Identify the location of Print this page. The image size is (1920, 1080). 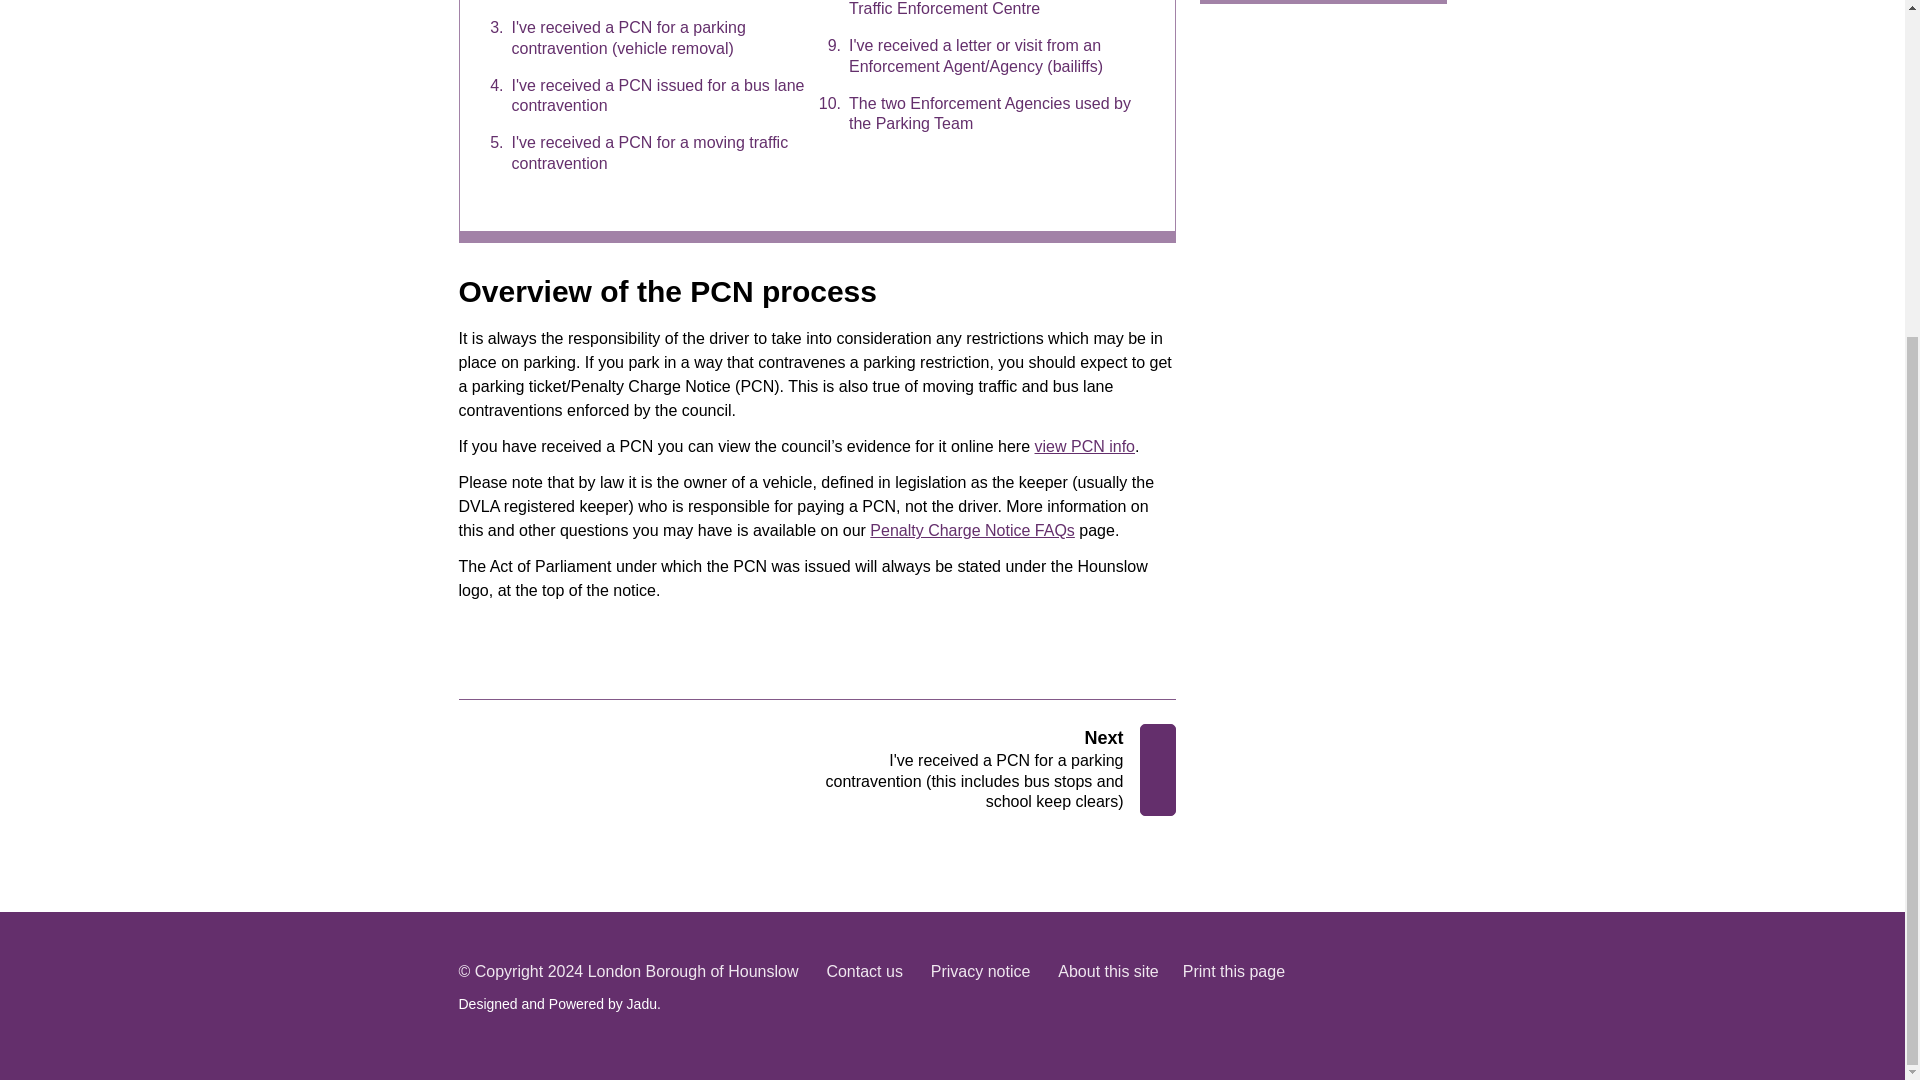
(1233, 972).